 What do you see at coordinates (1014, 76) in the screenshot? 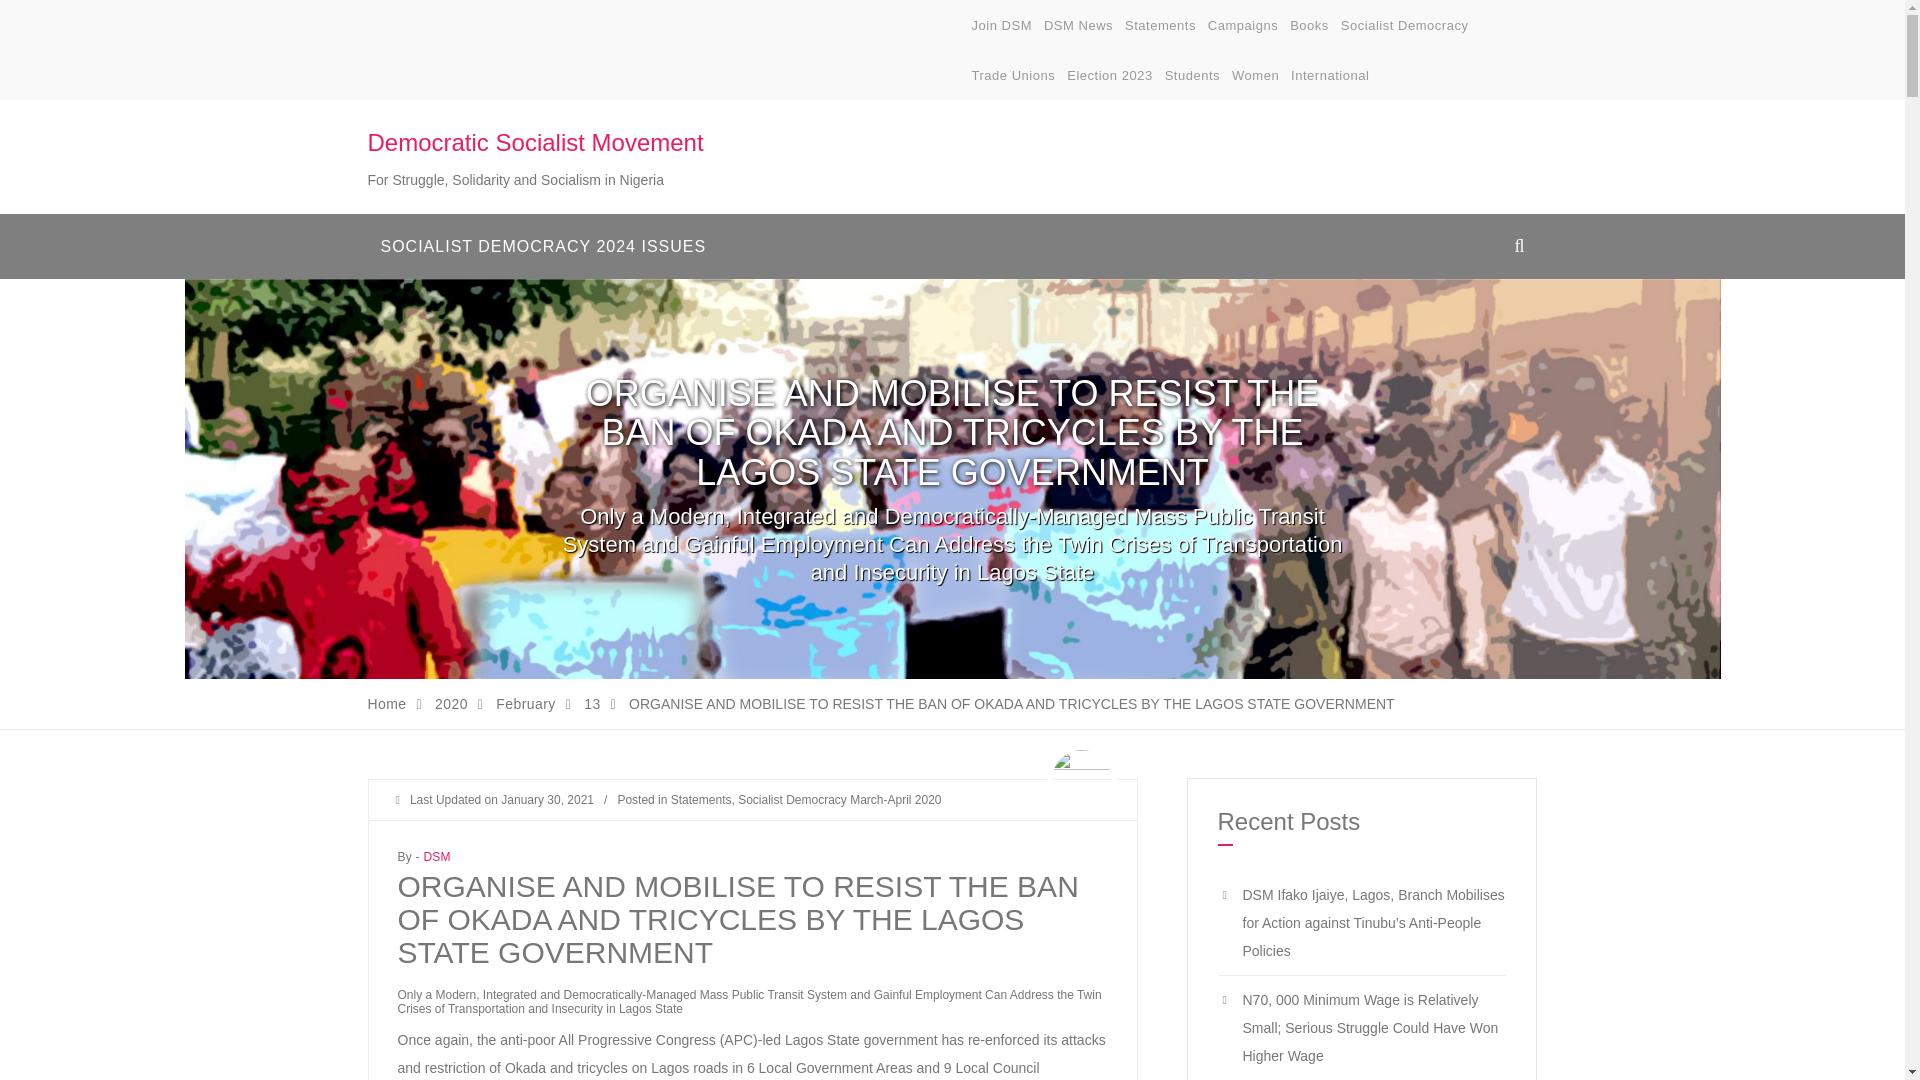
I see `Trade Unions` at bounding box center [1014, 76].